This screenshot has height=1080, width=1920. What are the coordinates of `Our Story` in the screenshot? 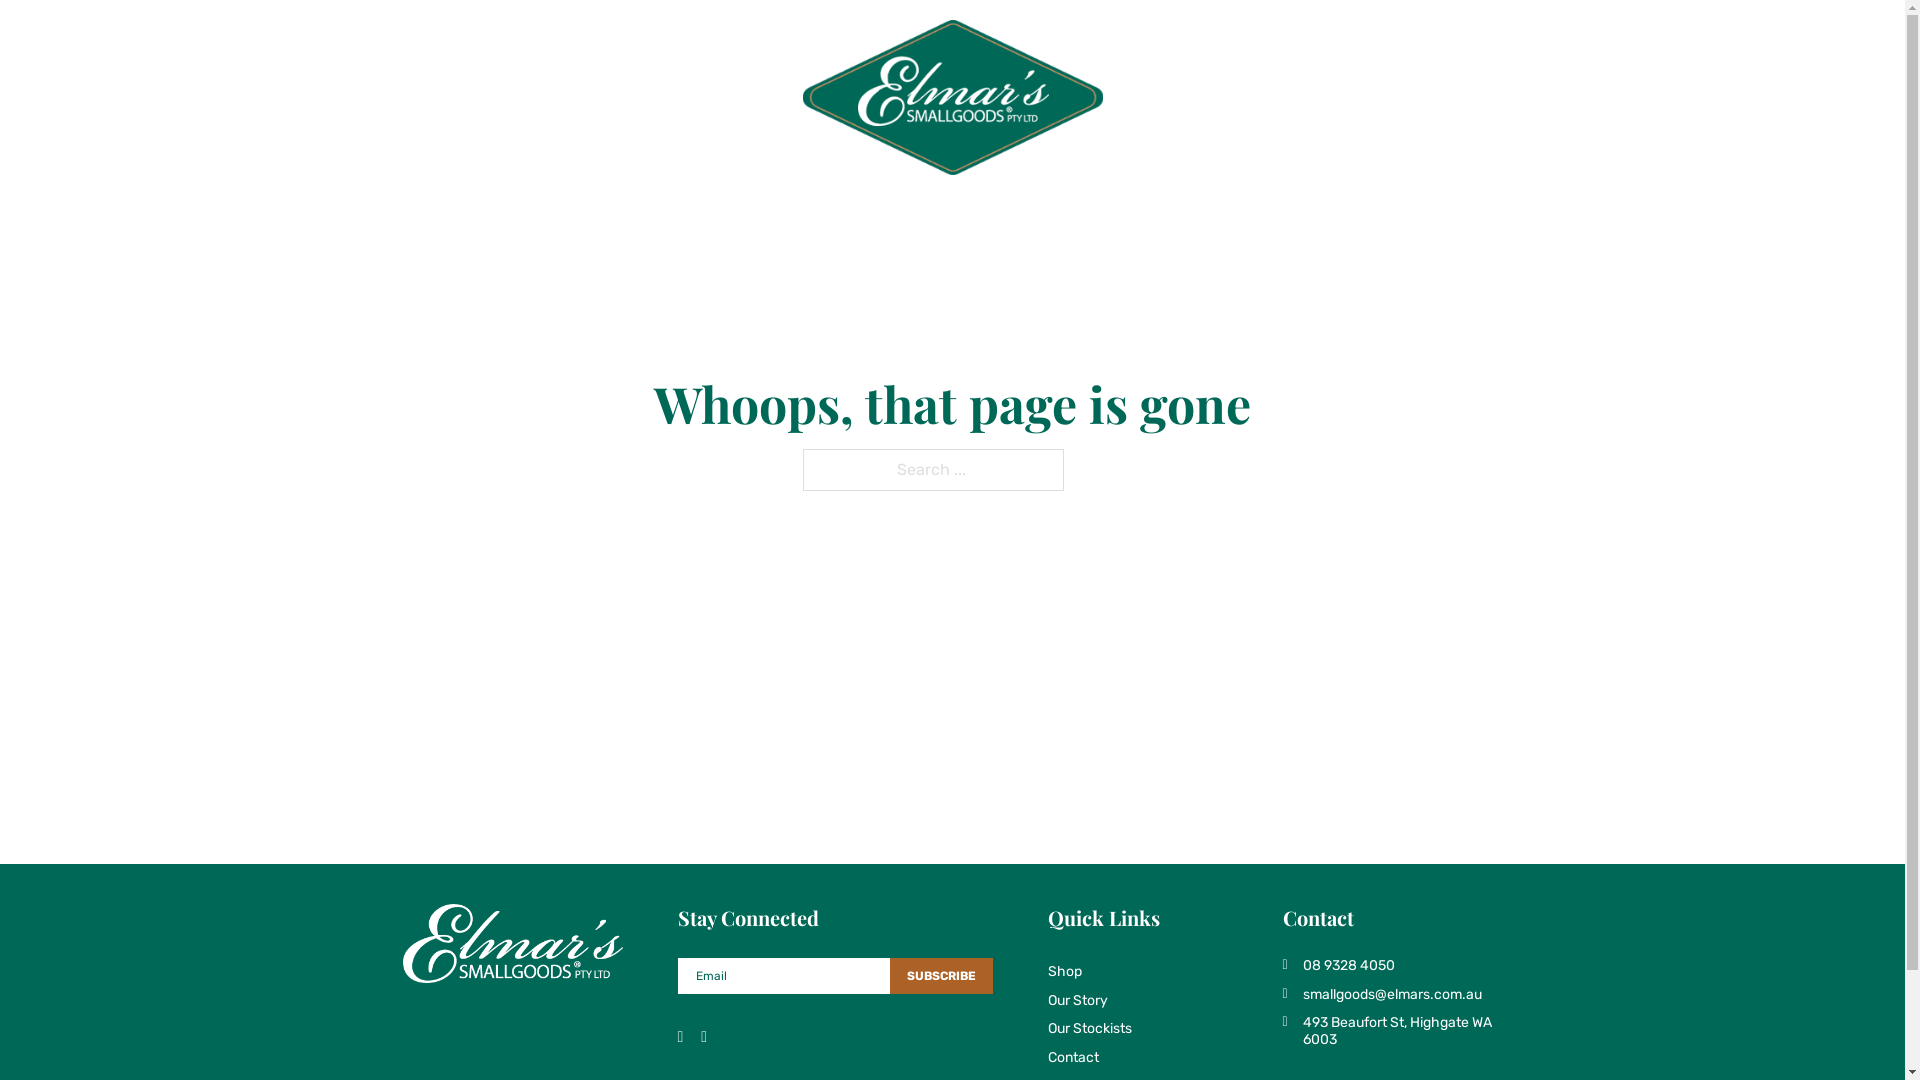 It's located at (505, 97).